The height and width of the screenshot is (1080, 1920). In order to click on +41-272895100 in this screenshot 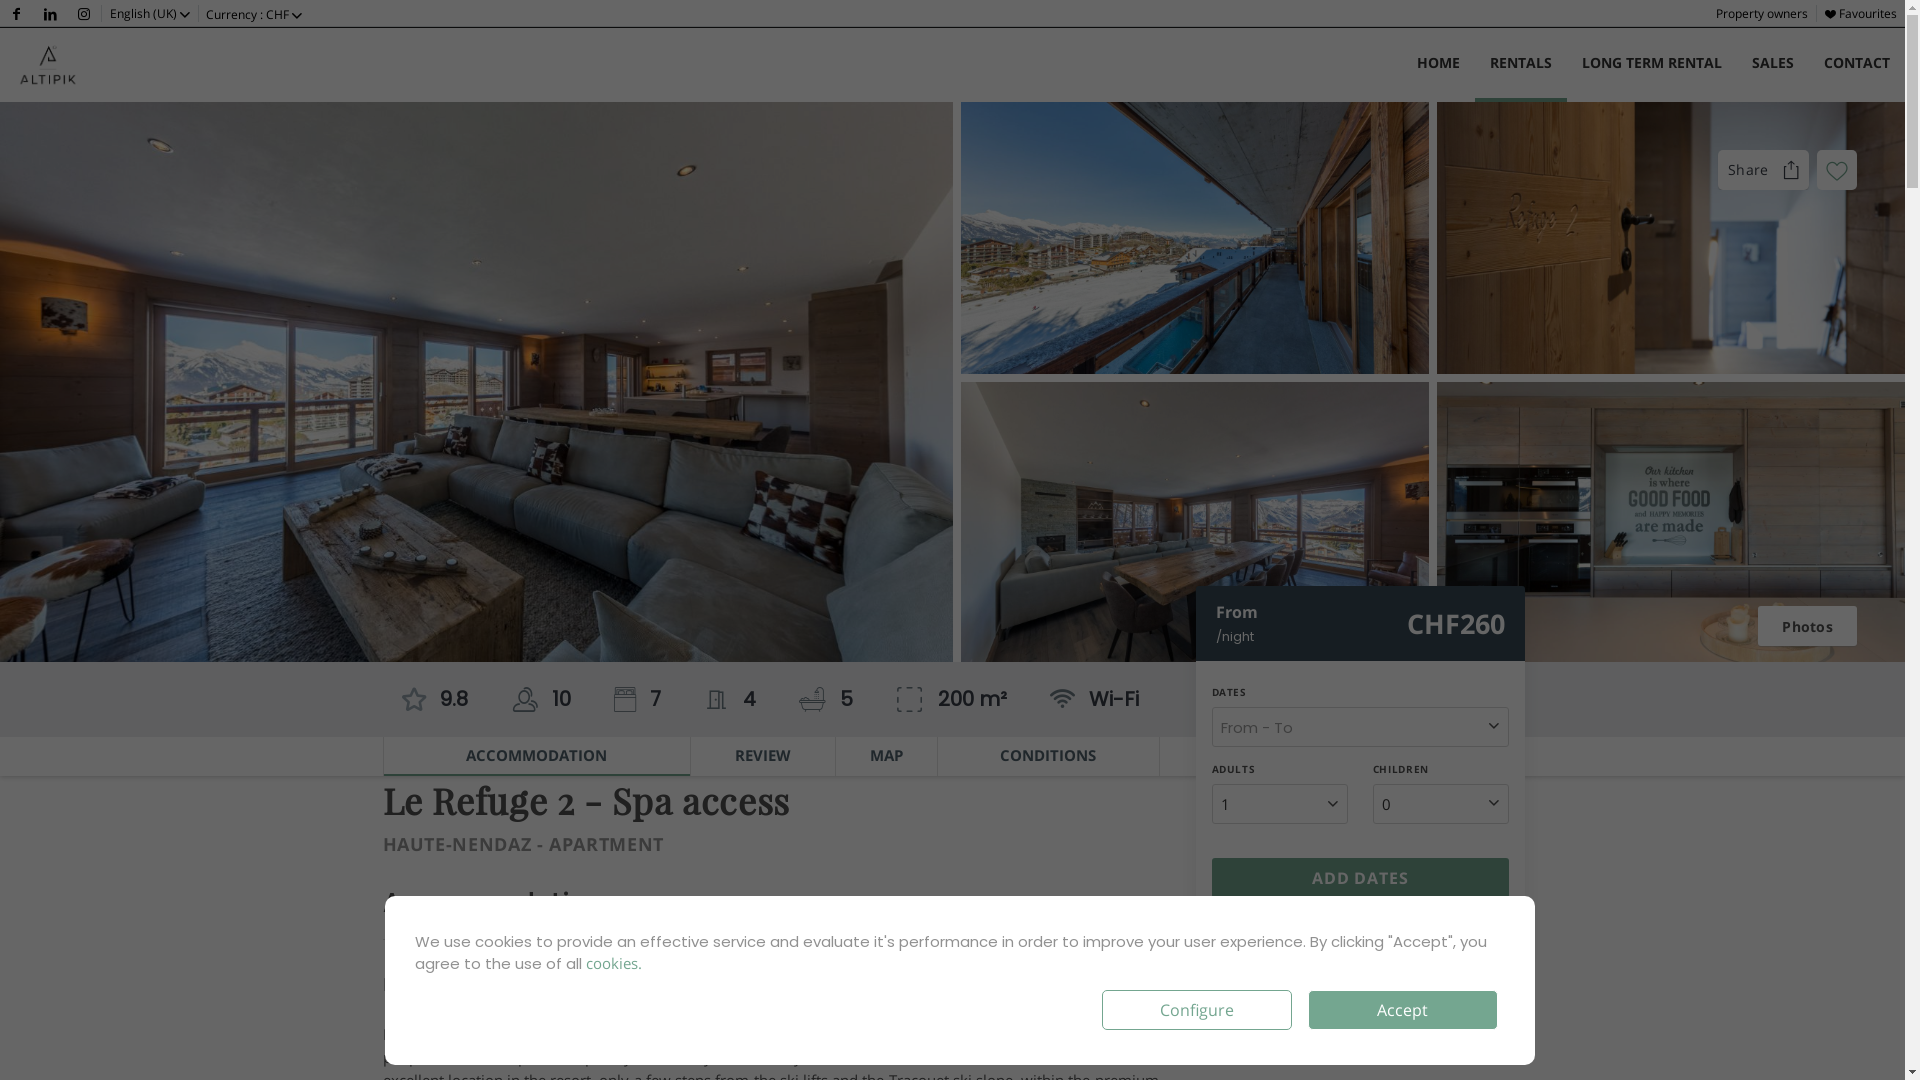, I will do `click(1458, 942)`.